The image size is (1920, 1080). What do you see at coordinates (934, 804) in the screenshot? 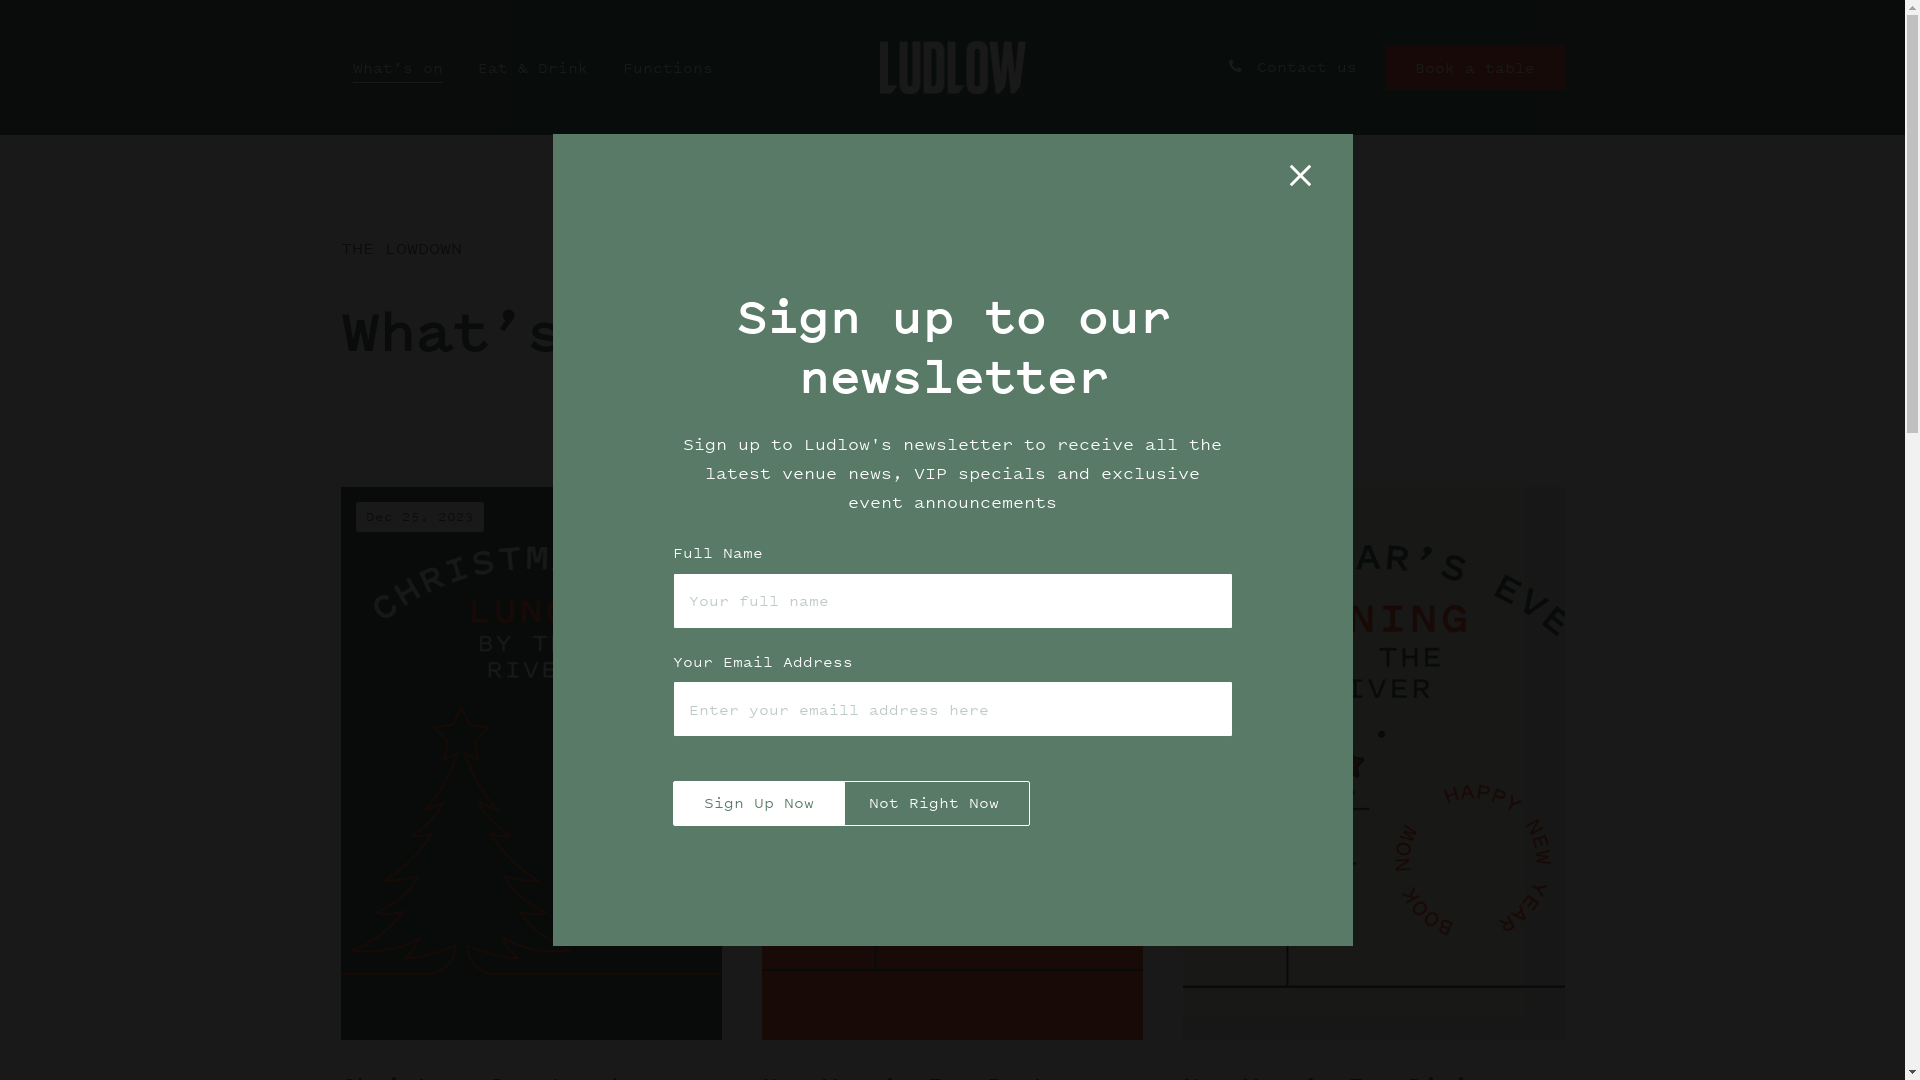
I see `Not Right Now` at bounding box center [934, 804].